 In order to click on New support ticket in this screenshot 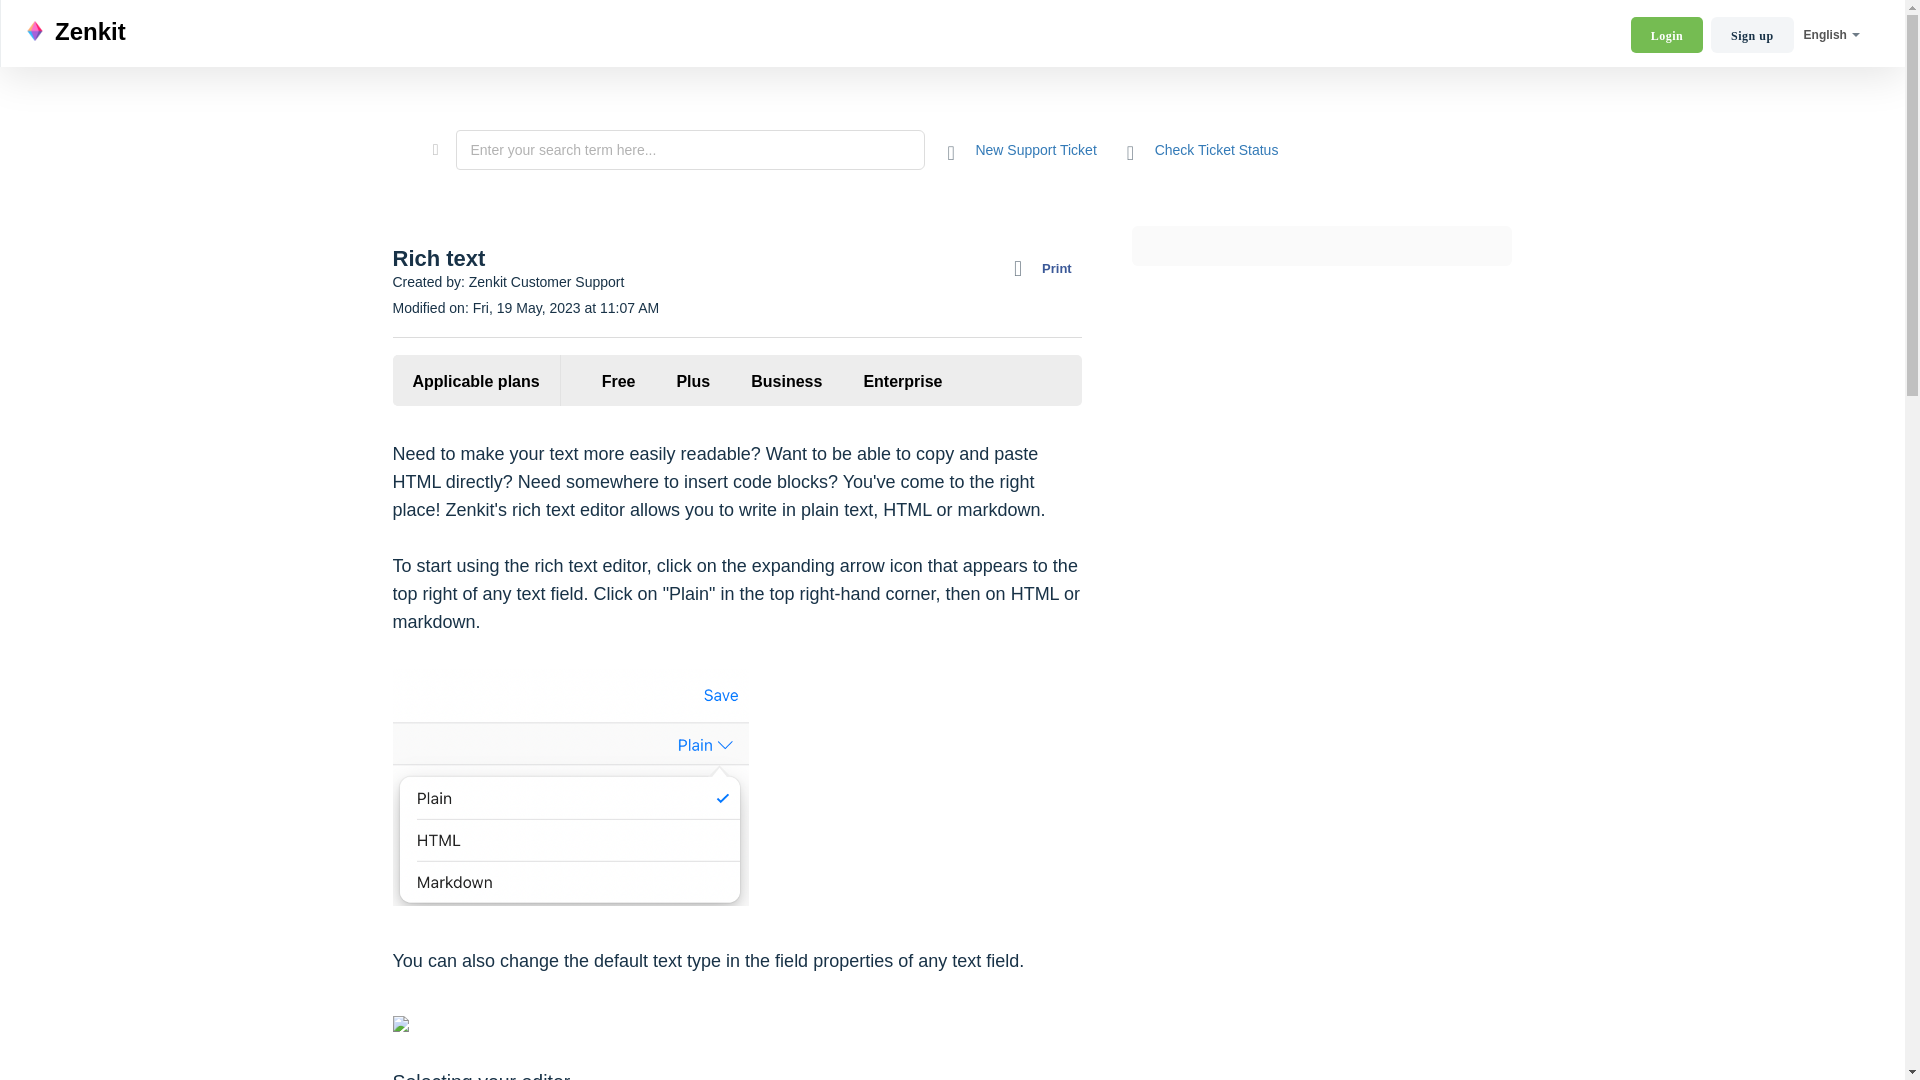, I will do `click(1022, 148)`.